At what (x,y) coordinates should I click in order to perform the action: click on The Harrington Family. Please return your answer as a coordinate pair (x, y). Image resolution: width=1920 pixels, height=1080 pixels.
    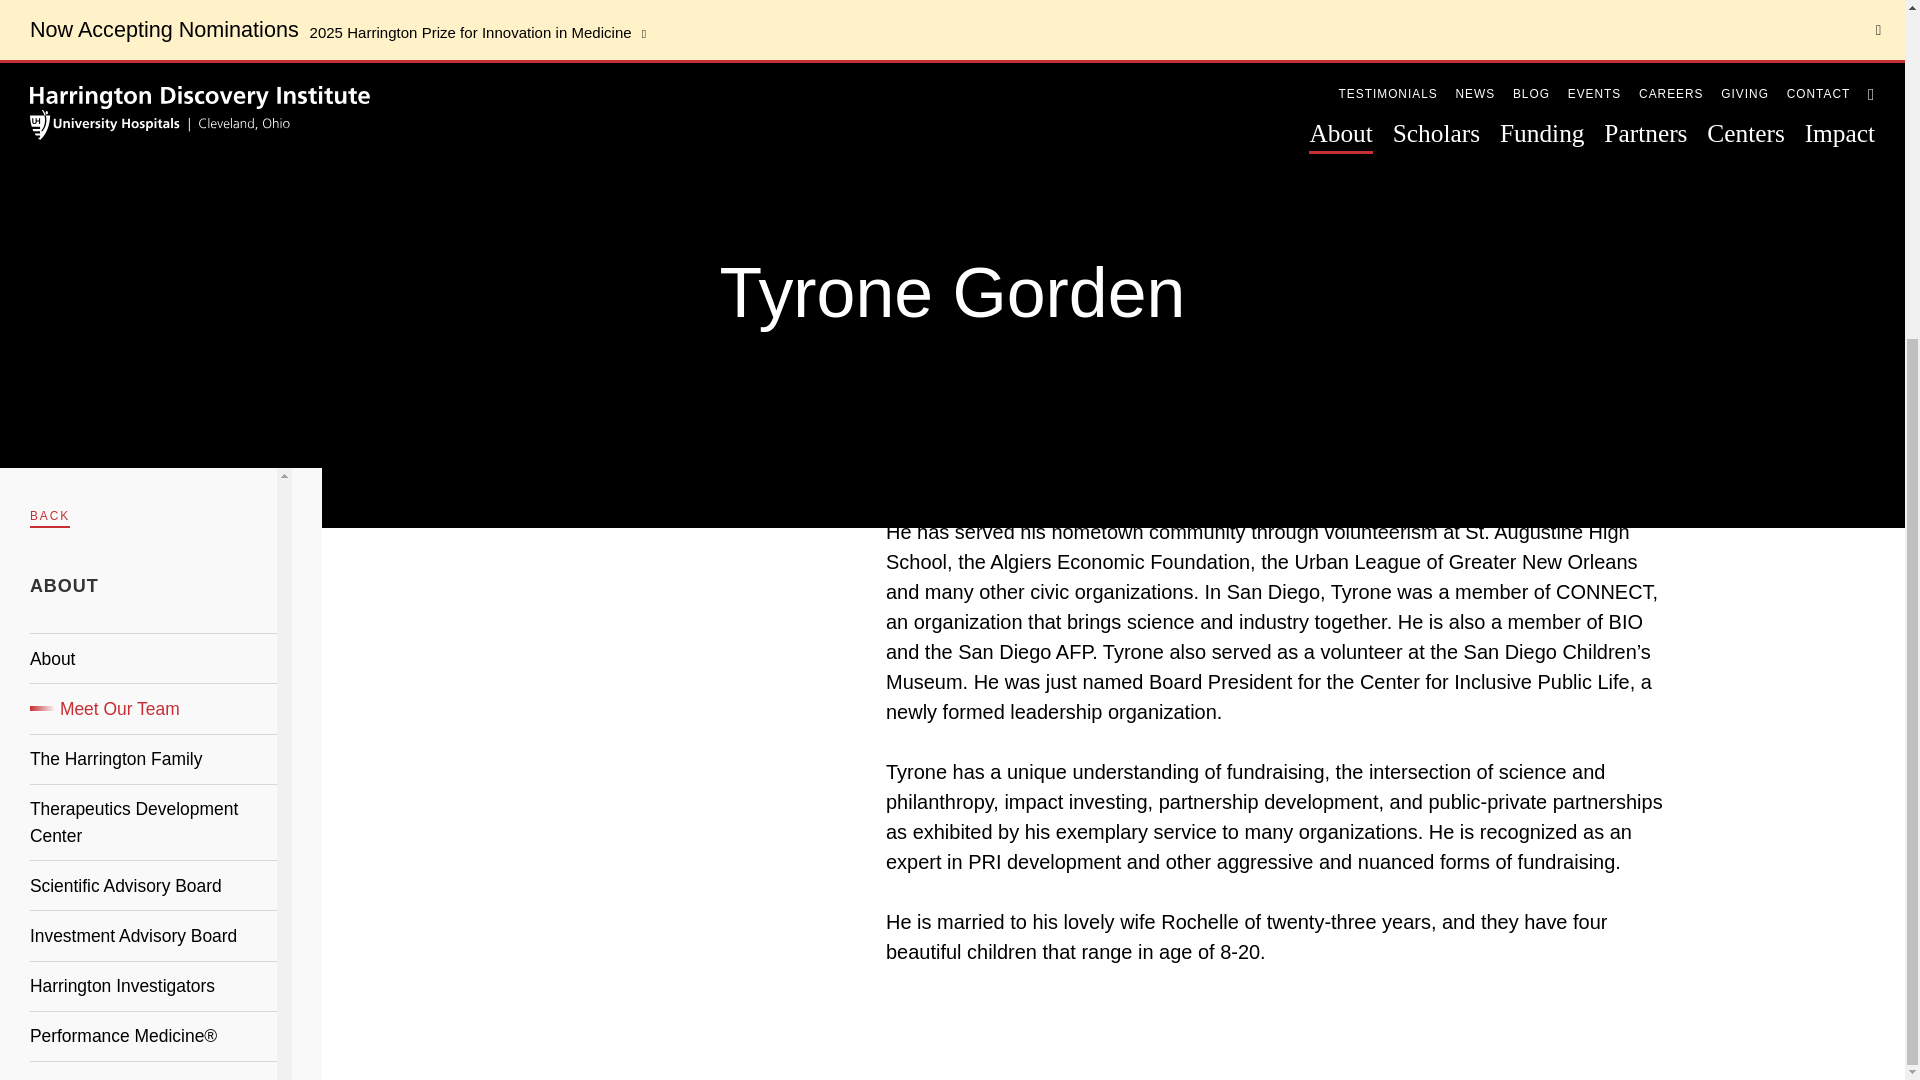
    Looking at the image, I should click on (116, 277).